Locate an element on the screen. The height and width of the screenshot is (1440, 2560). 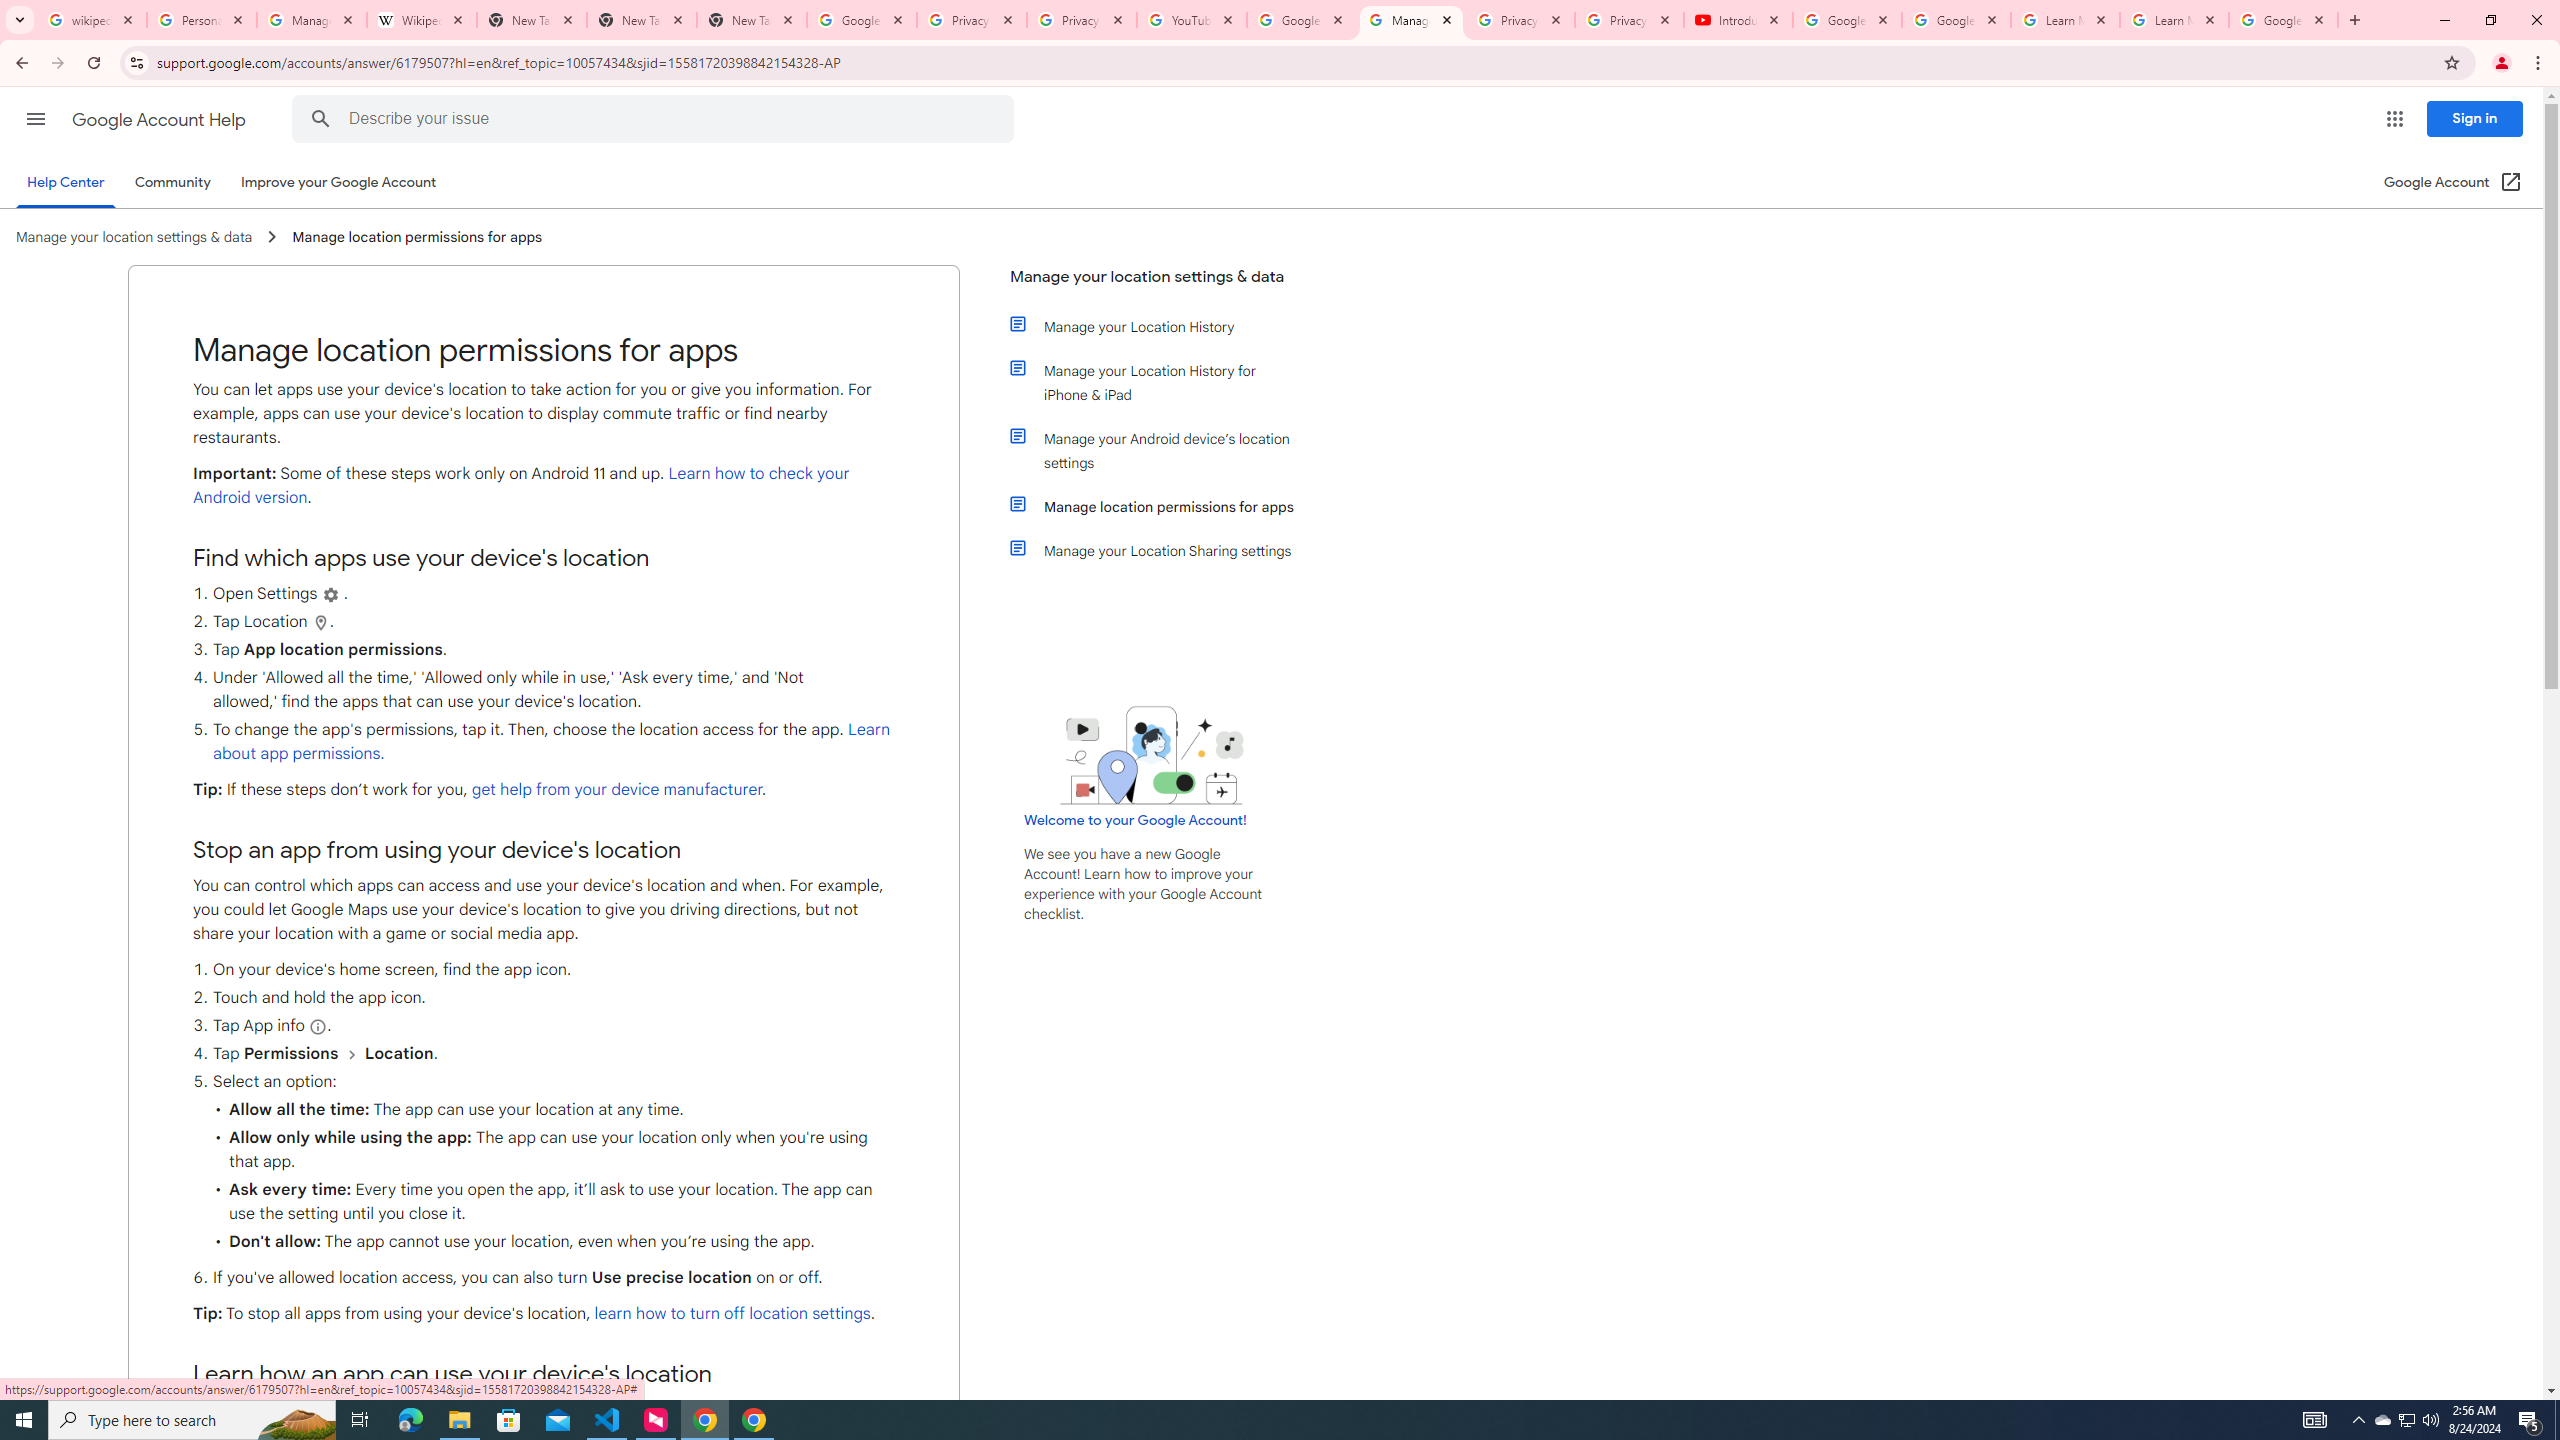
Describe your issue is located at coordinates (656, 119).